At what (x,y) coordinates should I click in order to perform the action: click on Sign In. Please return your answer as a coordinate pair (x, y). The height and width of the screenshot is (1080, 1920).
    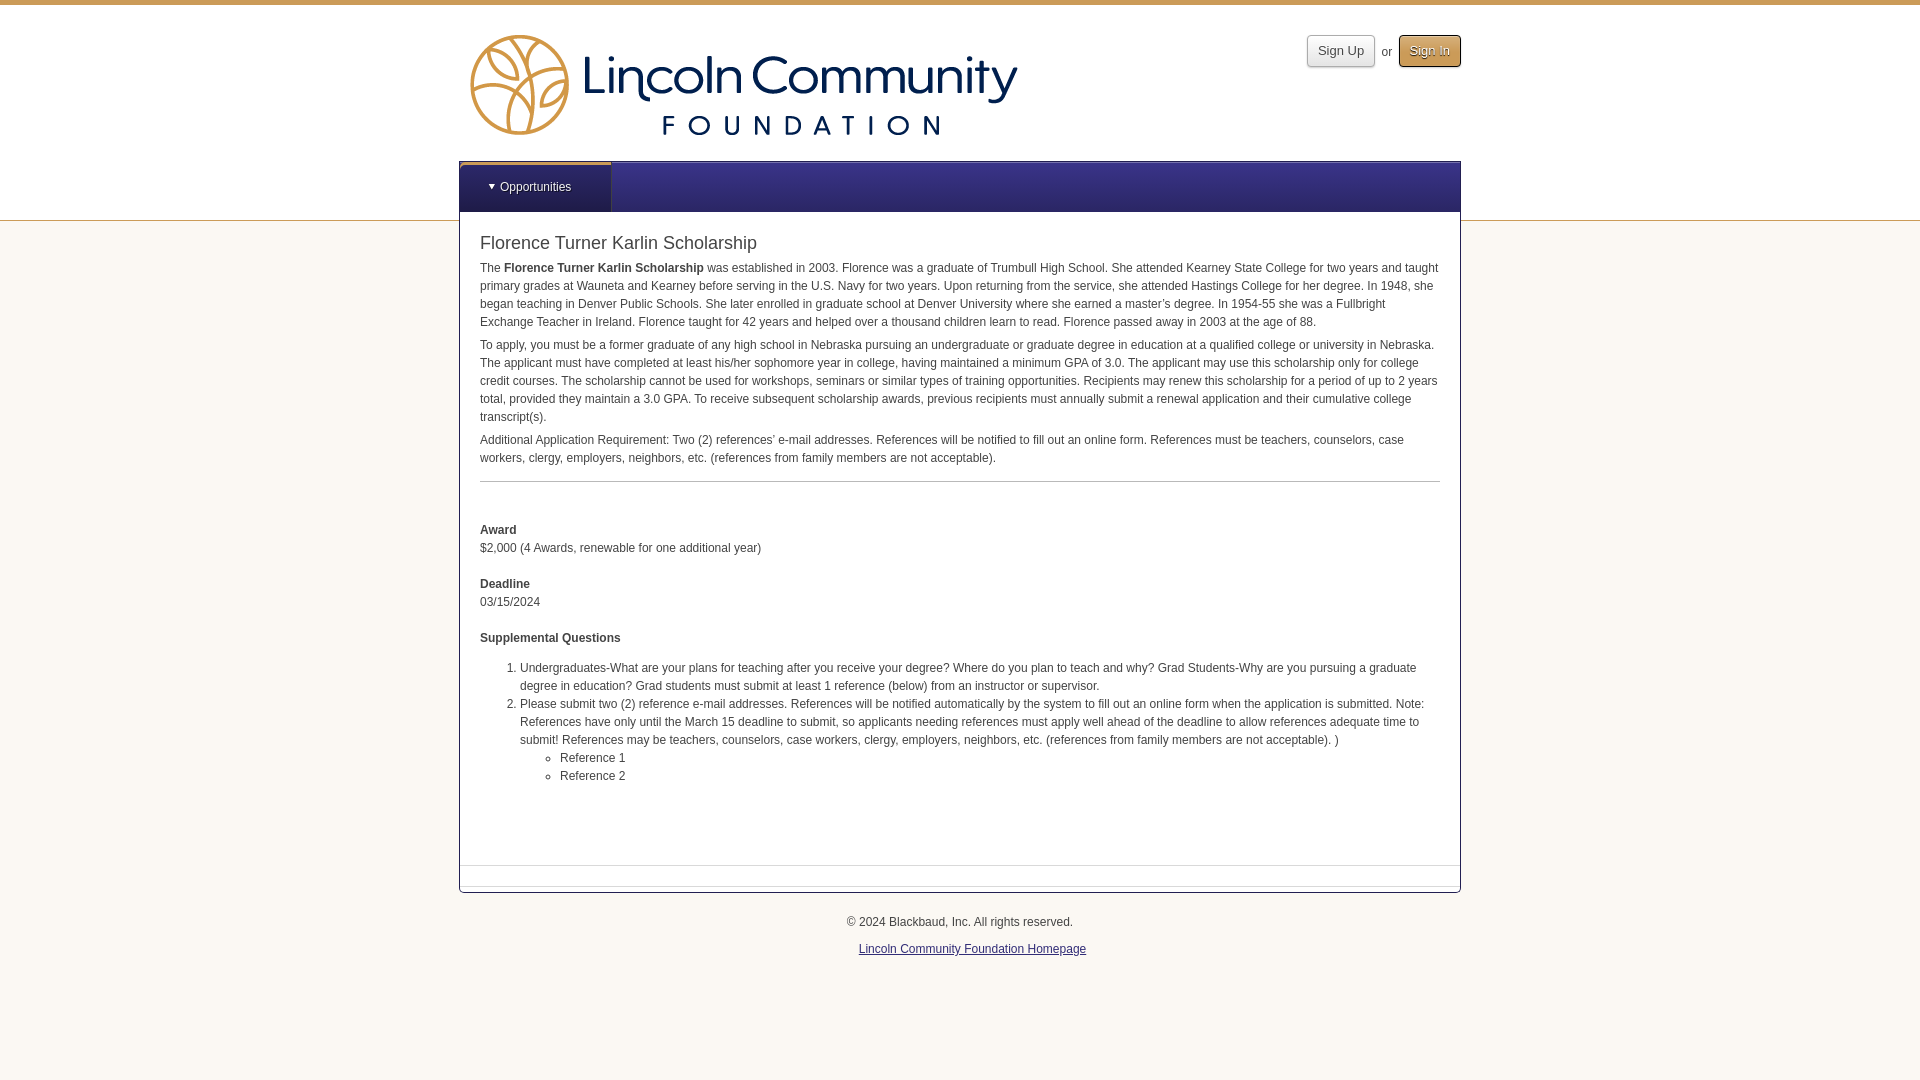
    Looking at the image, I should click on (1430, 50).